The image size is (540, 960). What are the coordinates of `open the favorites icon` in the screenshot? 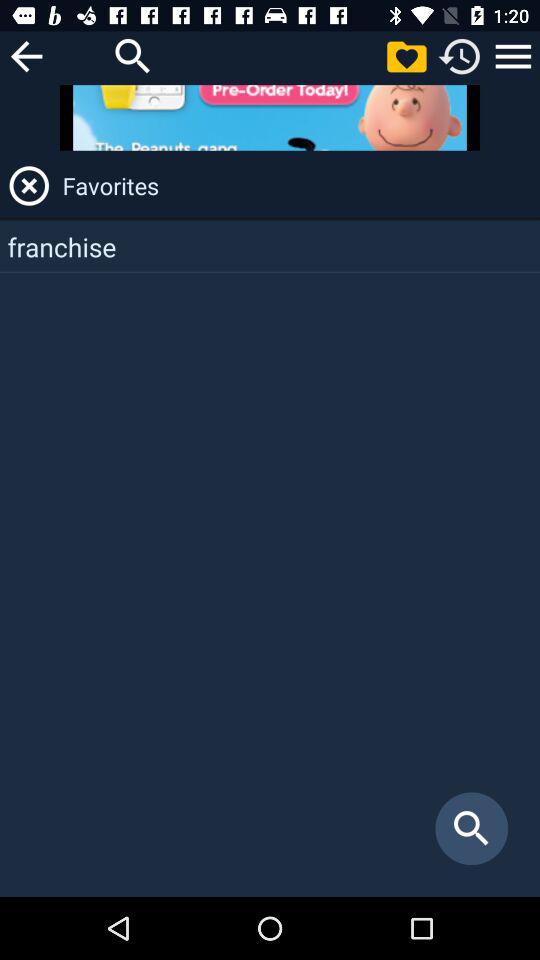 It's located at (298, 186).